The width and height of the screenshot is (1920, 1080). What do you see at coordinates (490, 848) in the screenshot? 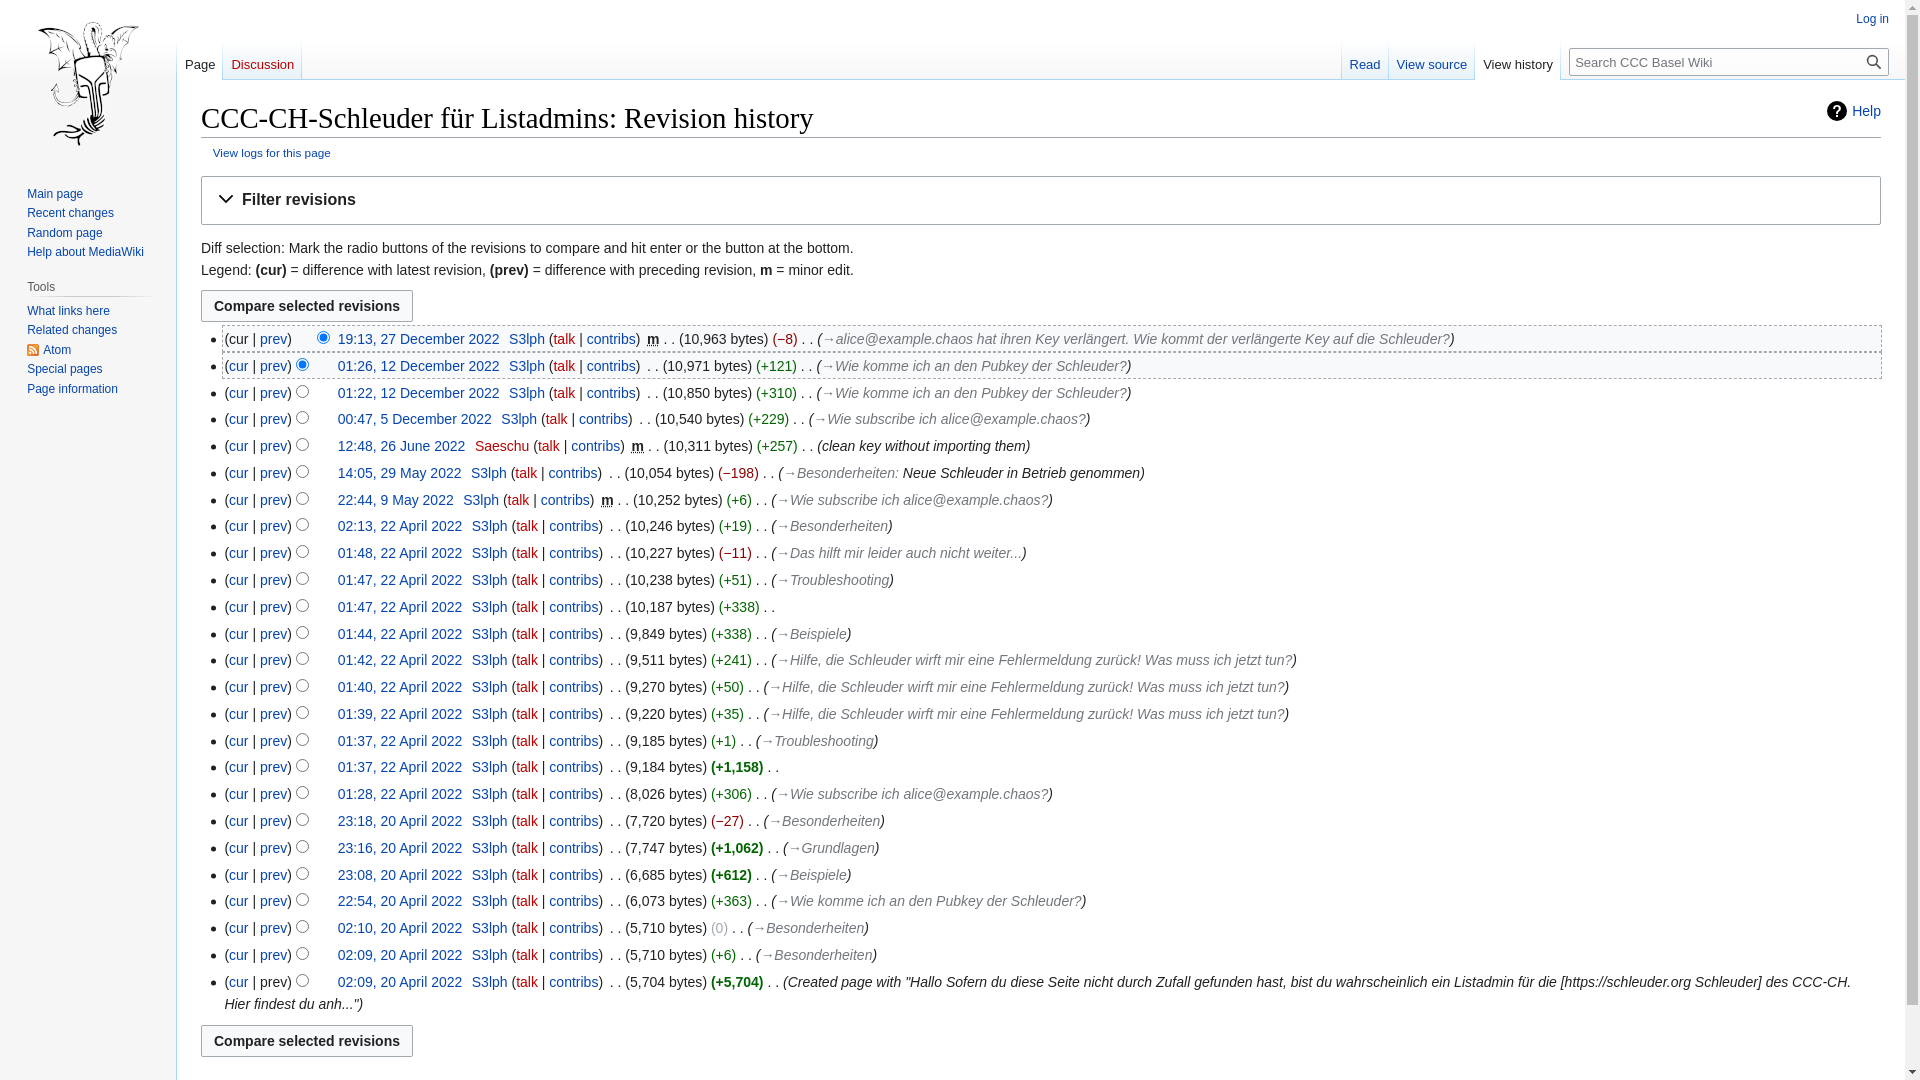
I see `S3lph` at bounding box center [490, 848].